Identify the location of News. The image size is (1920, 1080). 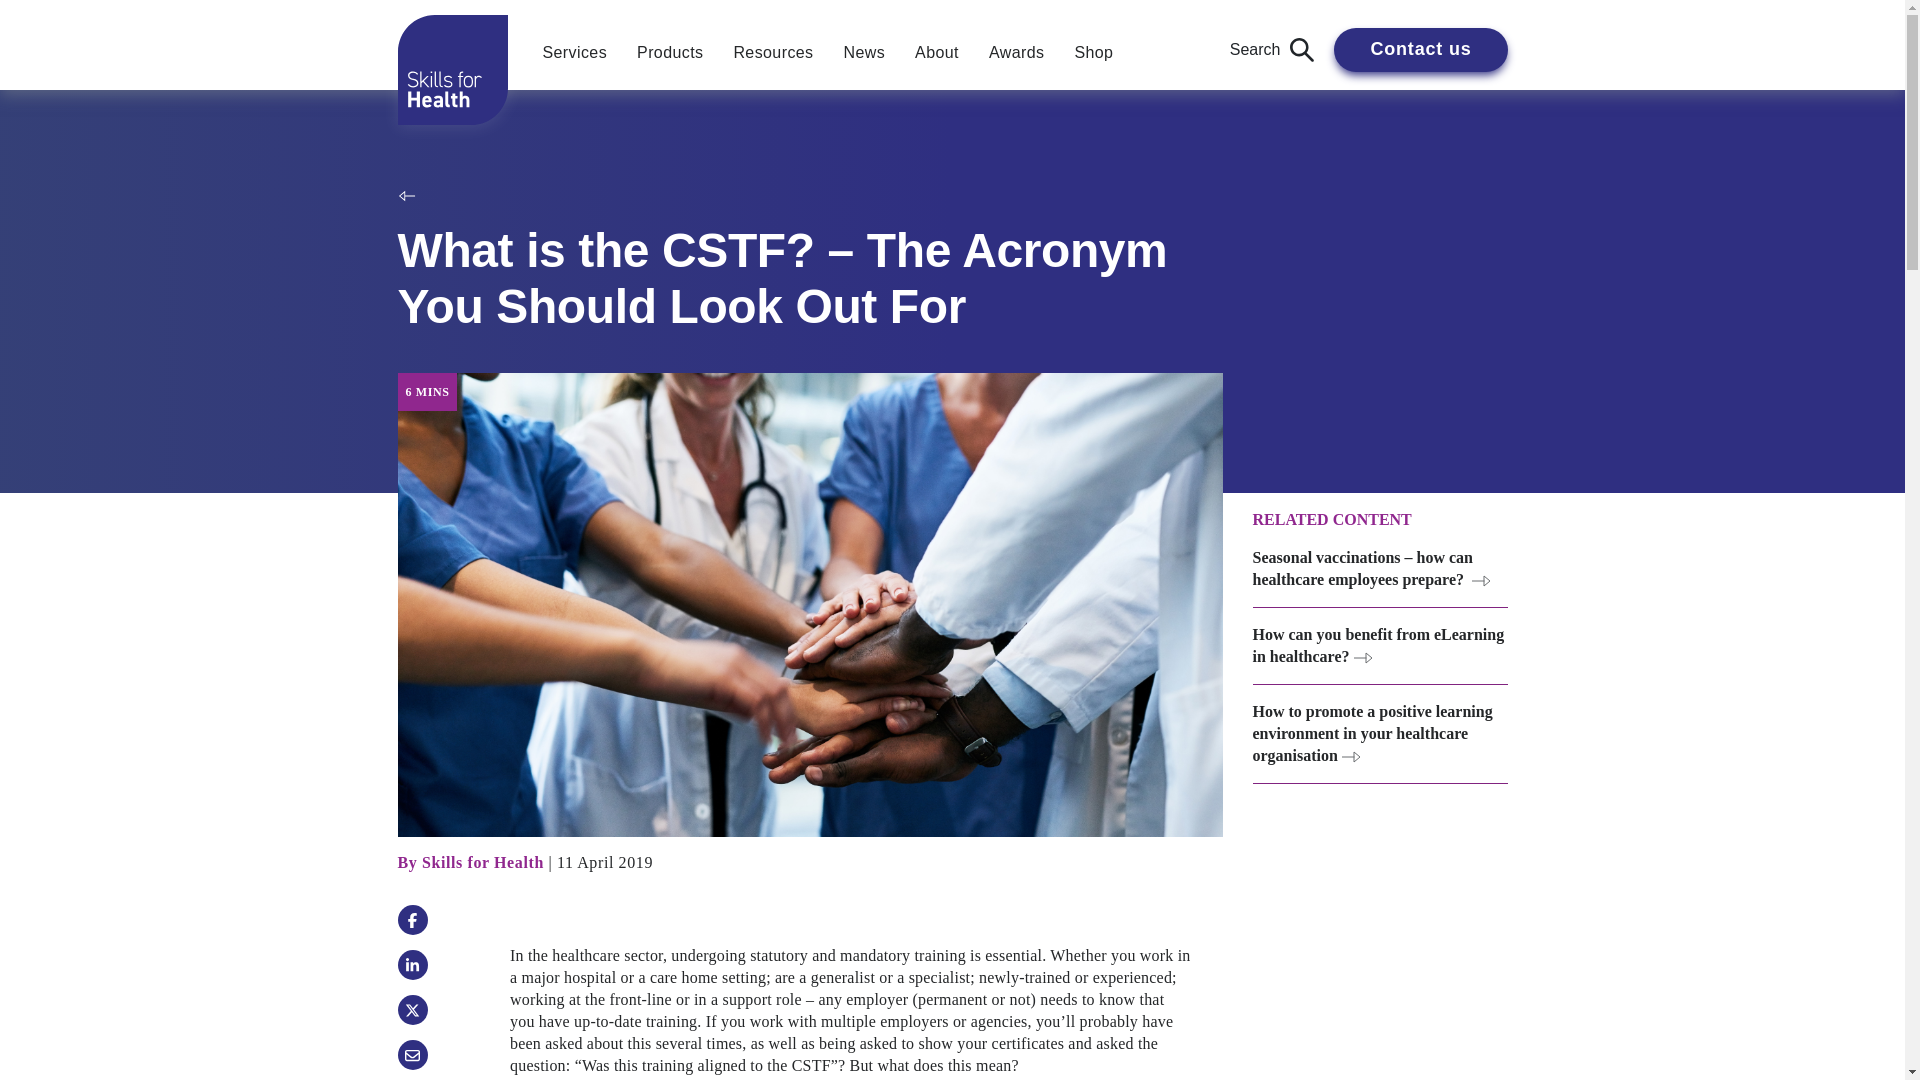
(864, 52).